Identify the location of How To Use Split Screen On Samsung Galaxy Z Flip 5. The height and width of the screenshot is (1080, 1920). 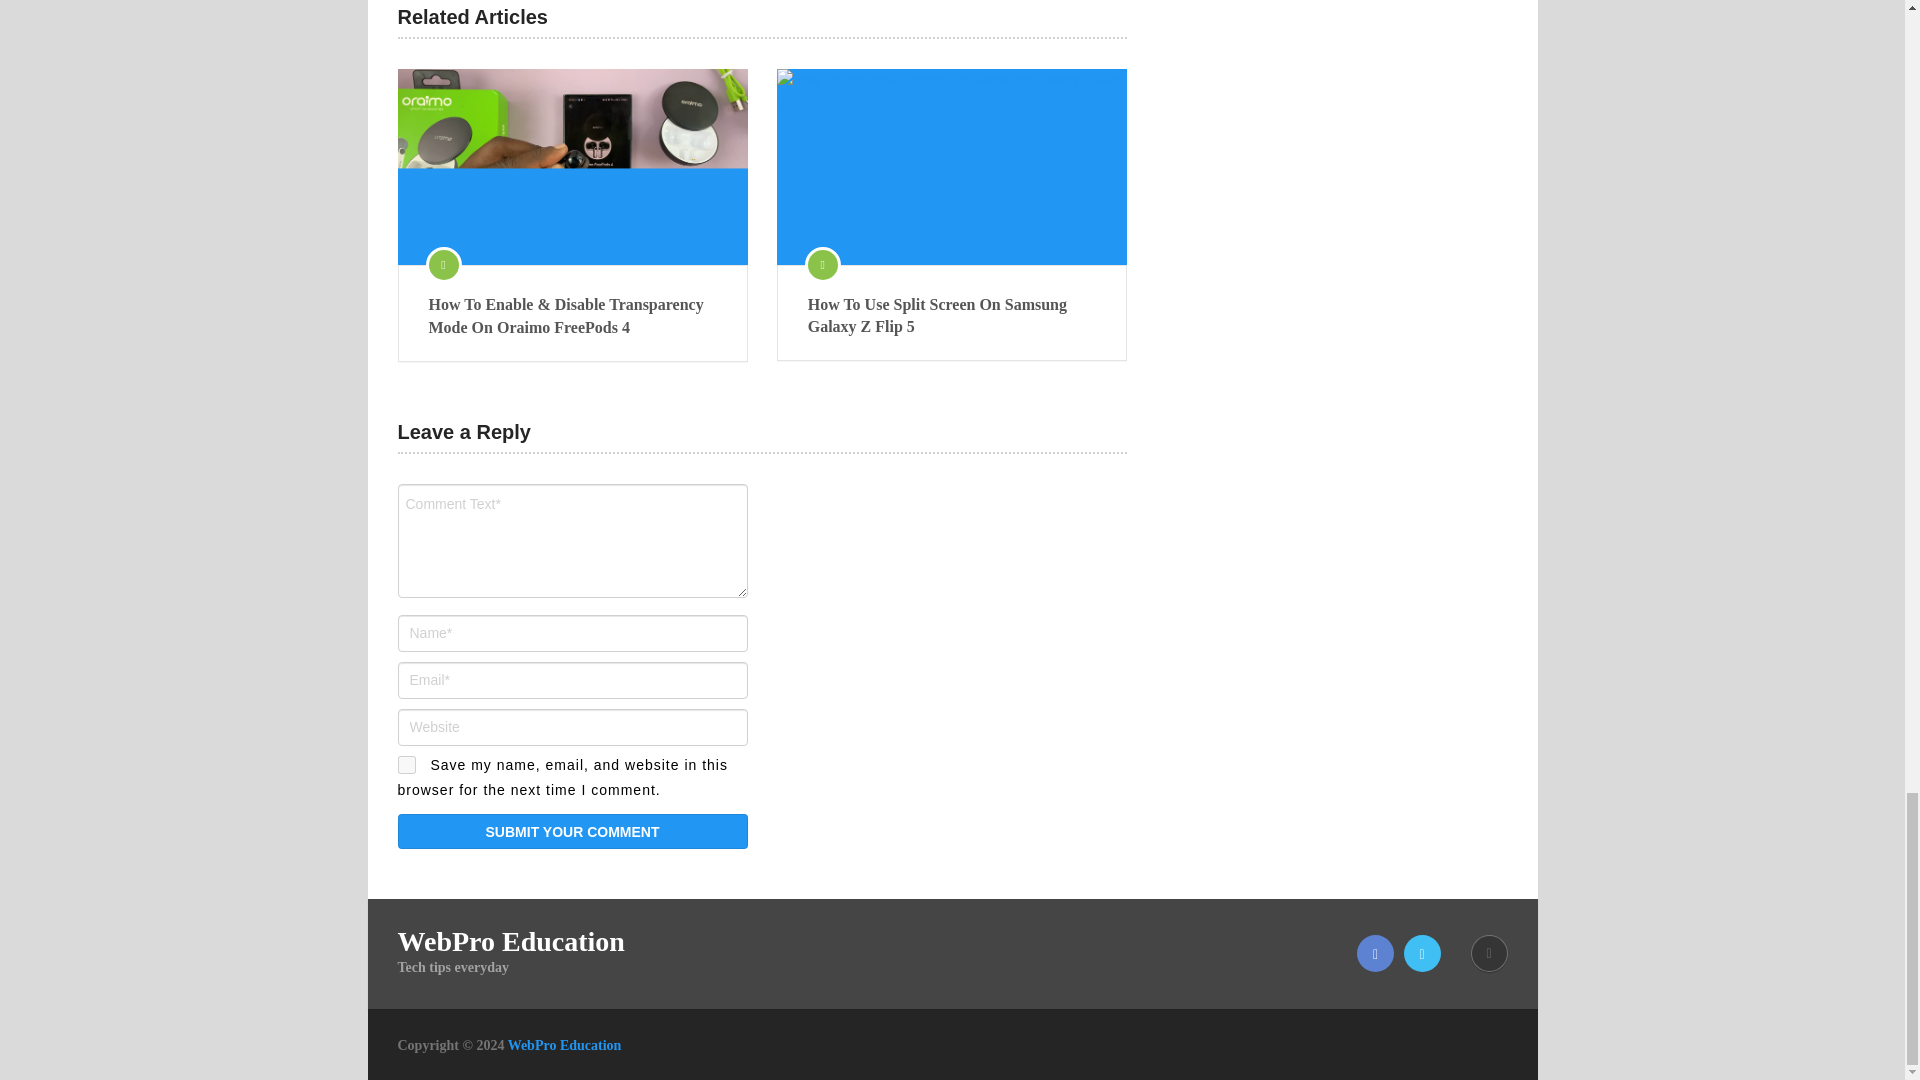
(952, 166).